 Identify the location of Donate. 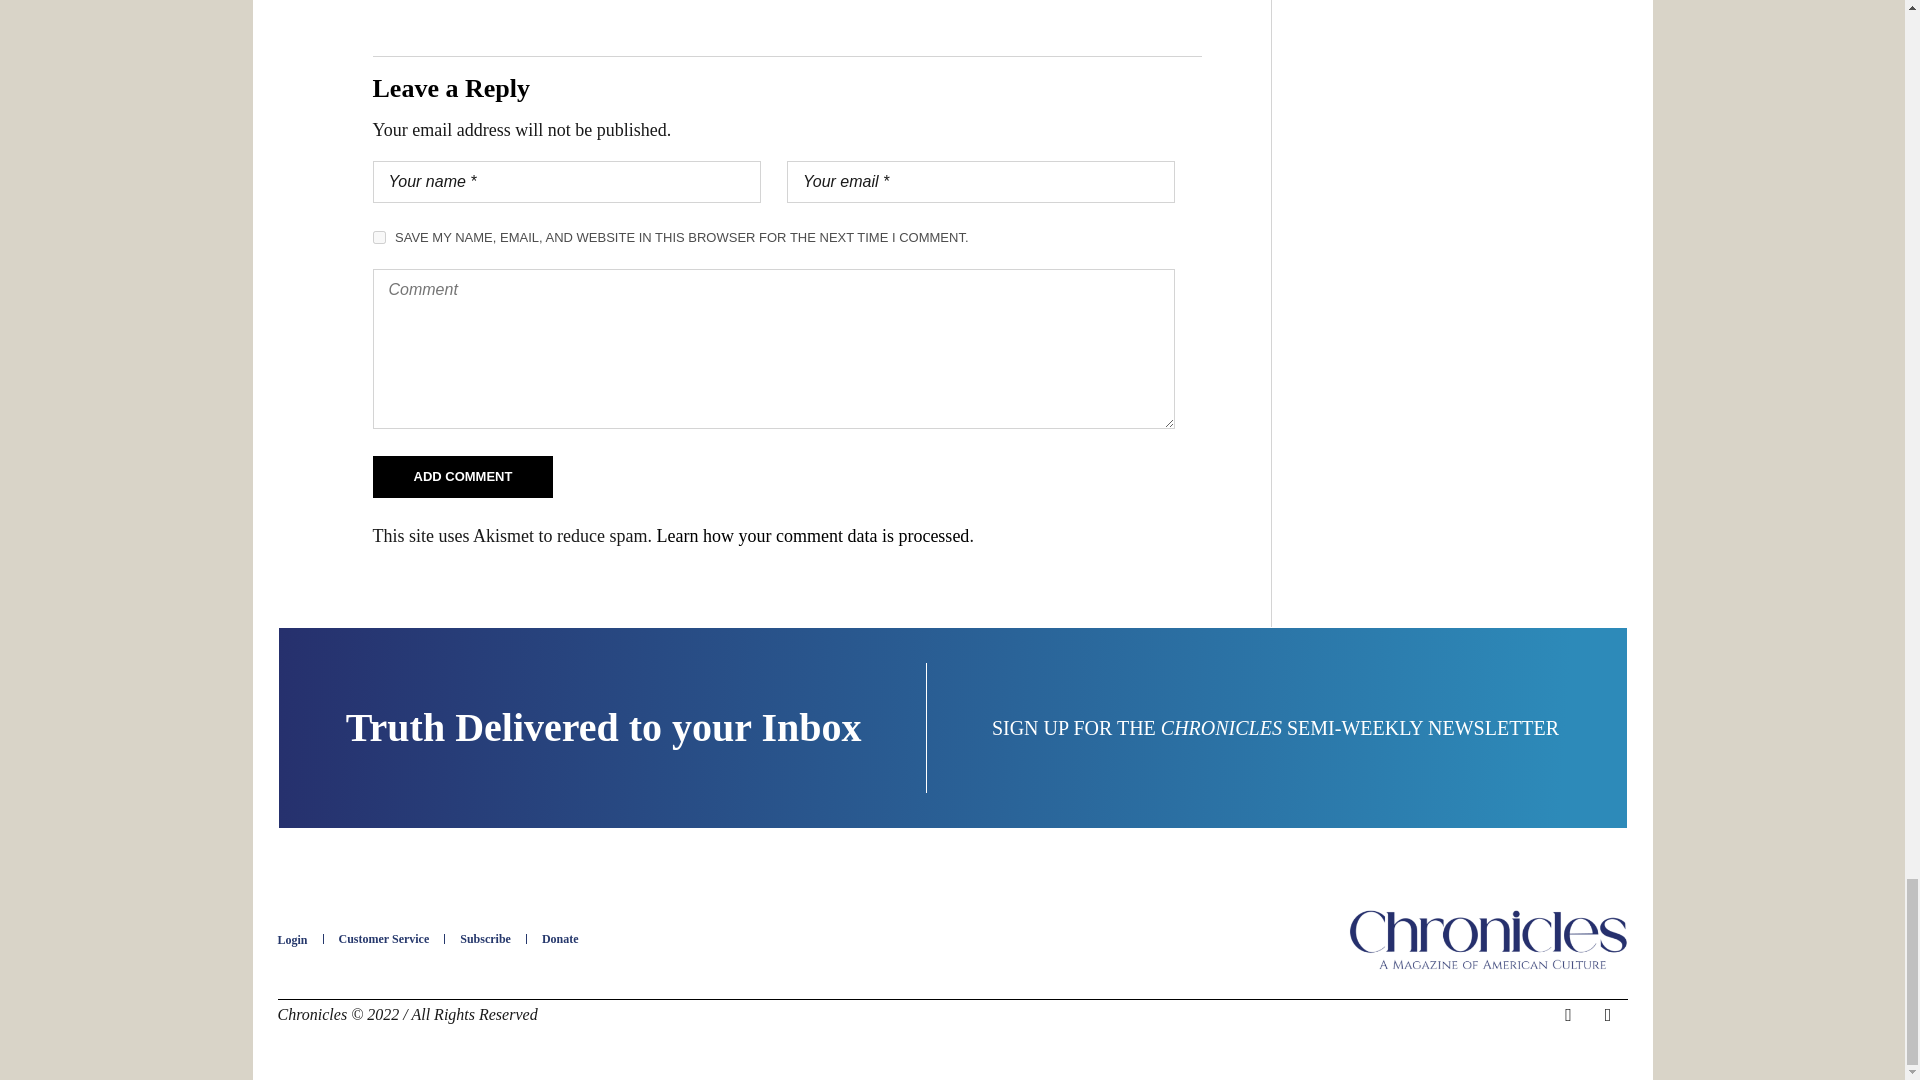
(560, 939).